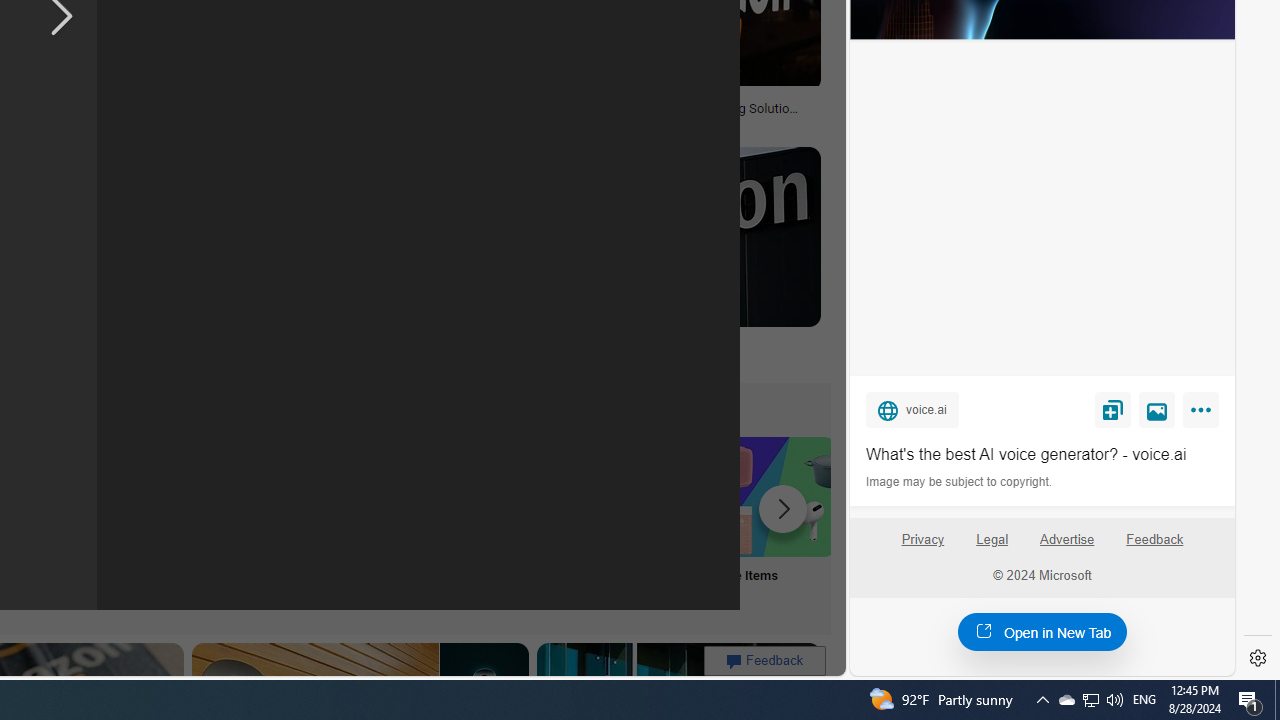 This screenshot has width=1280, height=720. I want to click on Image may be subject to copyright., so click(960, 482).